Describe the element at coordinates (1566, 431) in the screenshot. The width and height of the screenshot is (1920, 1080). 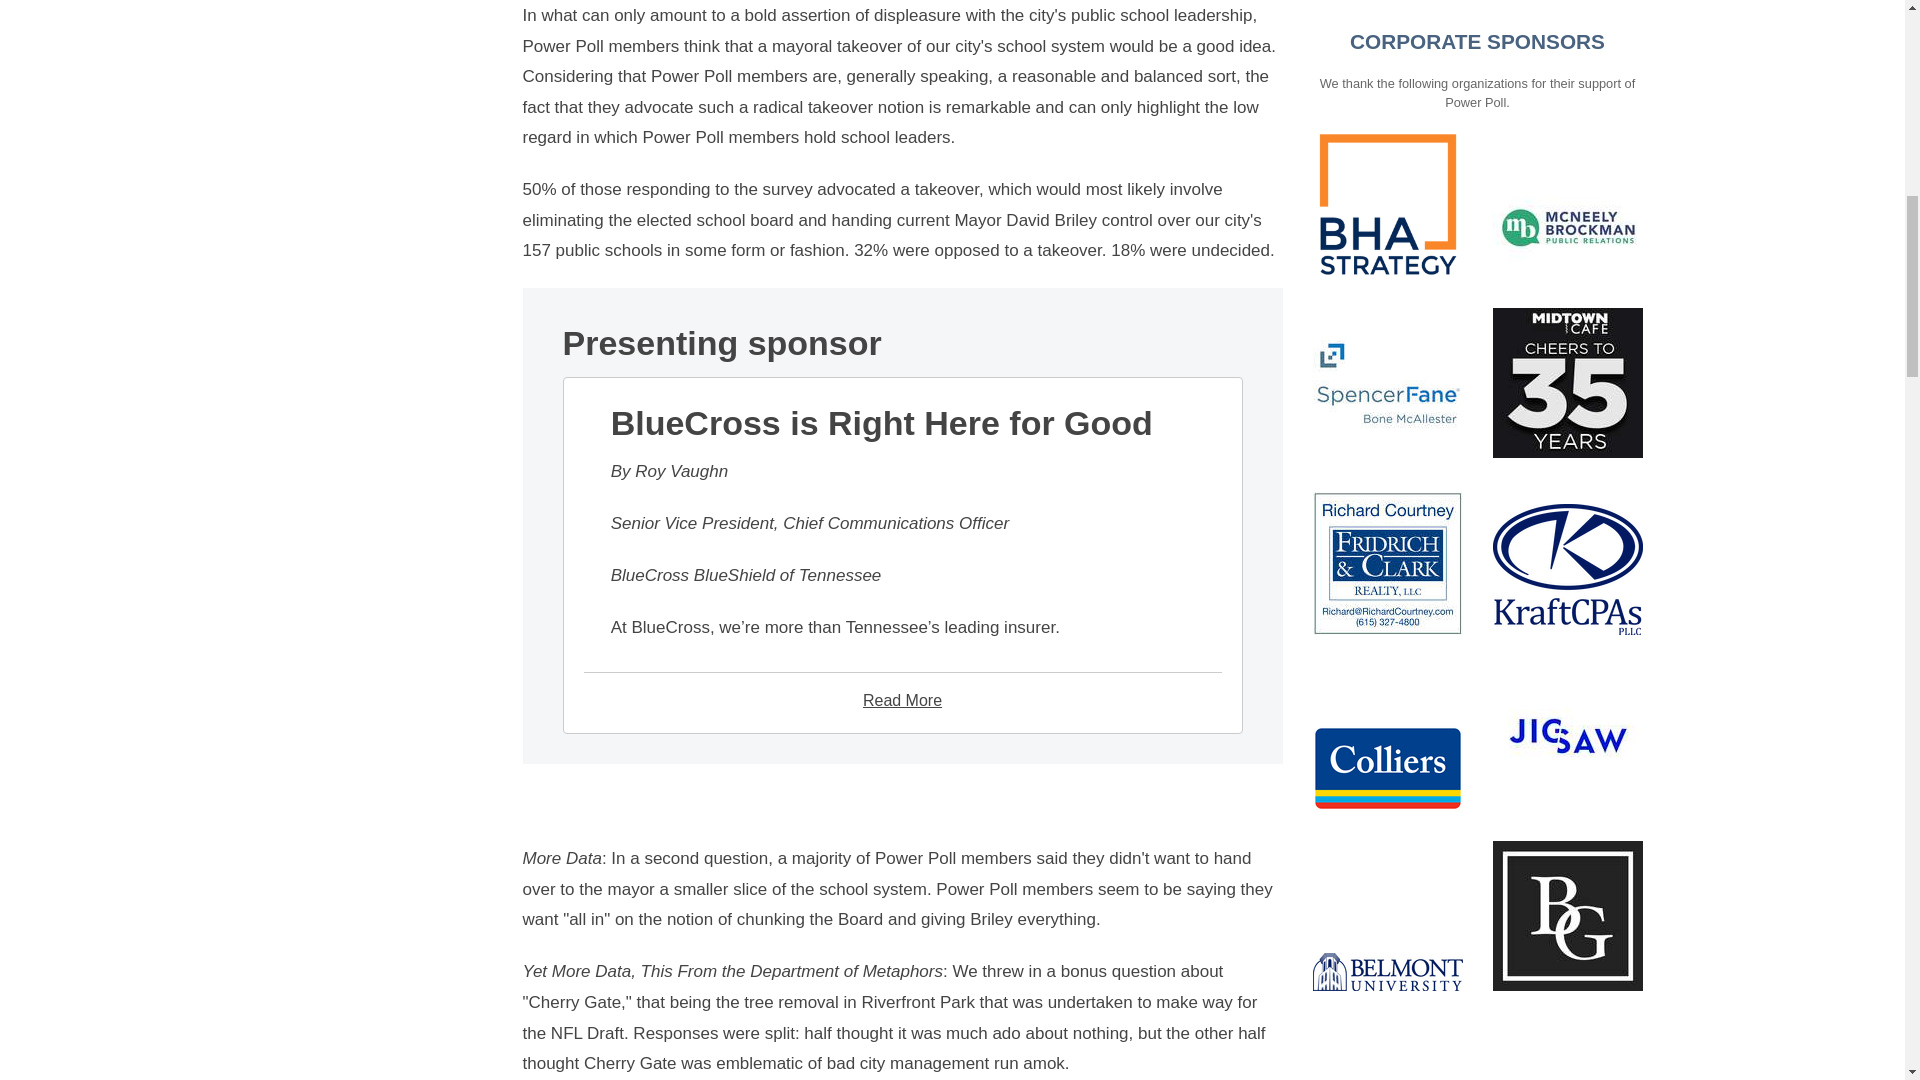
I see `Jigsaw Logo` at that location.